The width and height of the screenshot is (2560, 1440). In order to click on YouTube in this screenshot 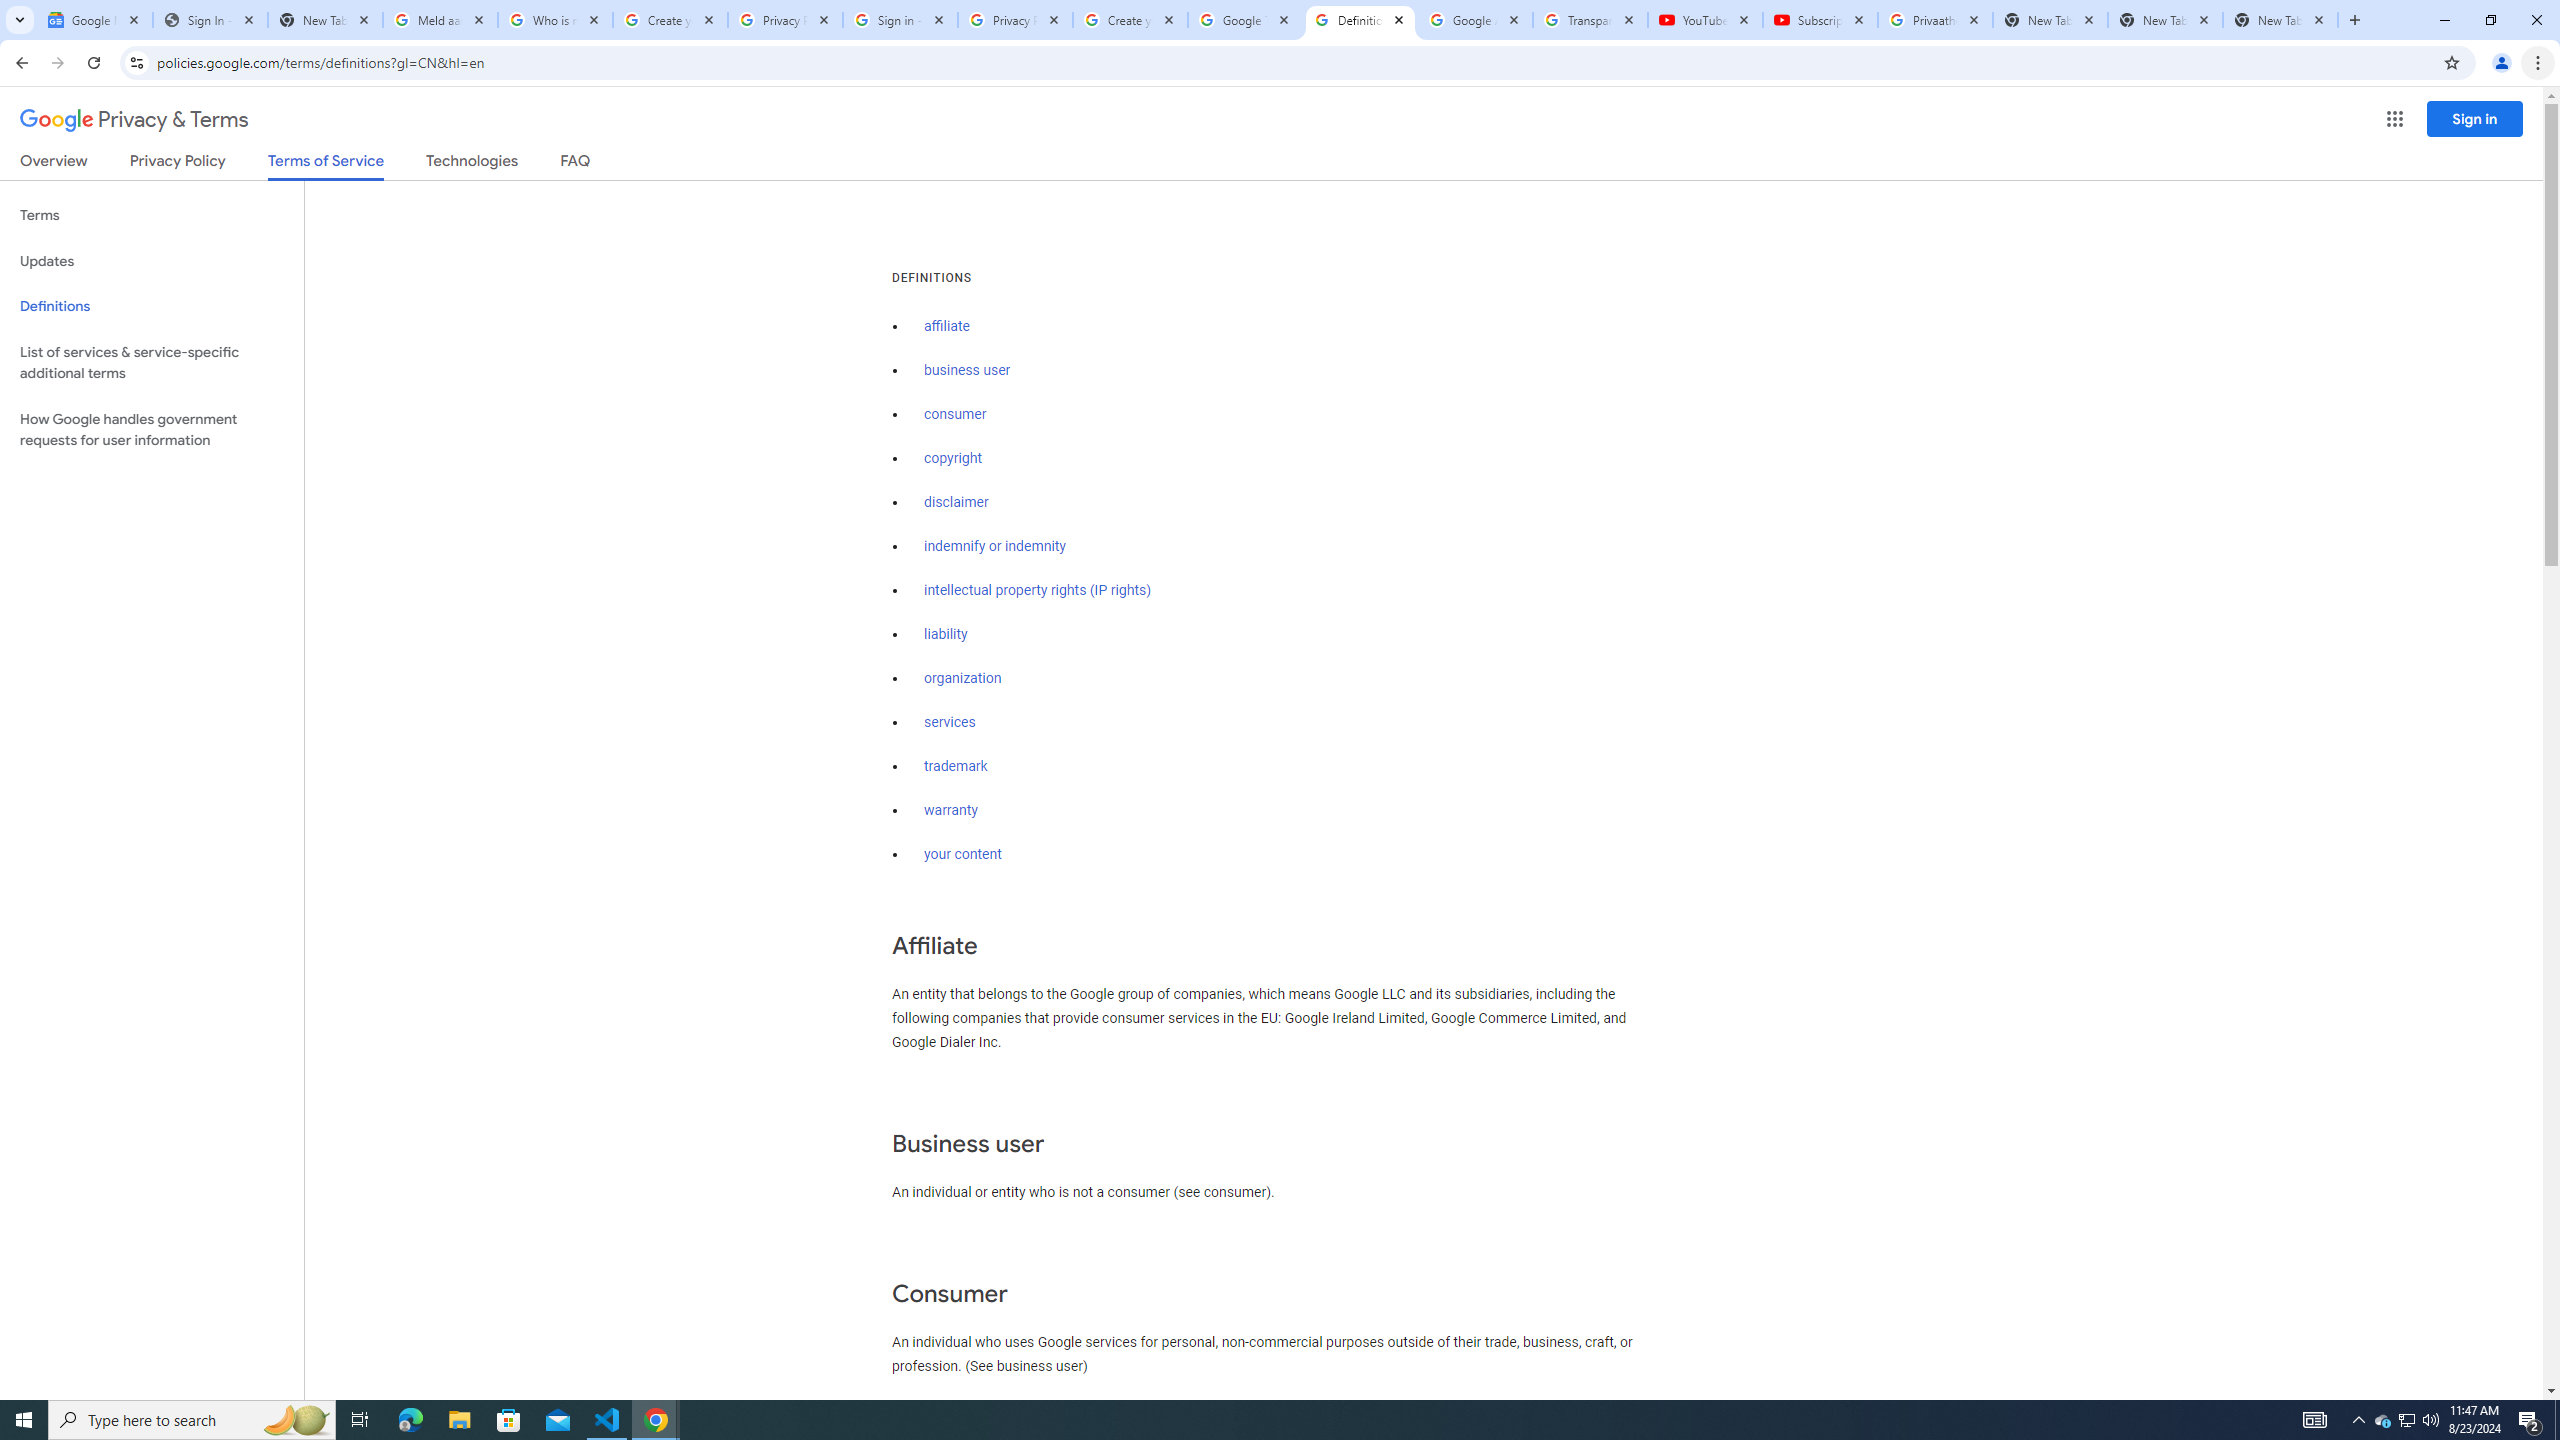, I will do `click(1704, 20)`.